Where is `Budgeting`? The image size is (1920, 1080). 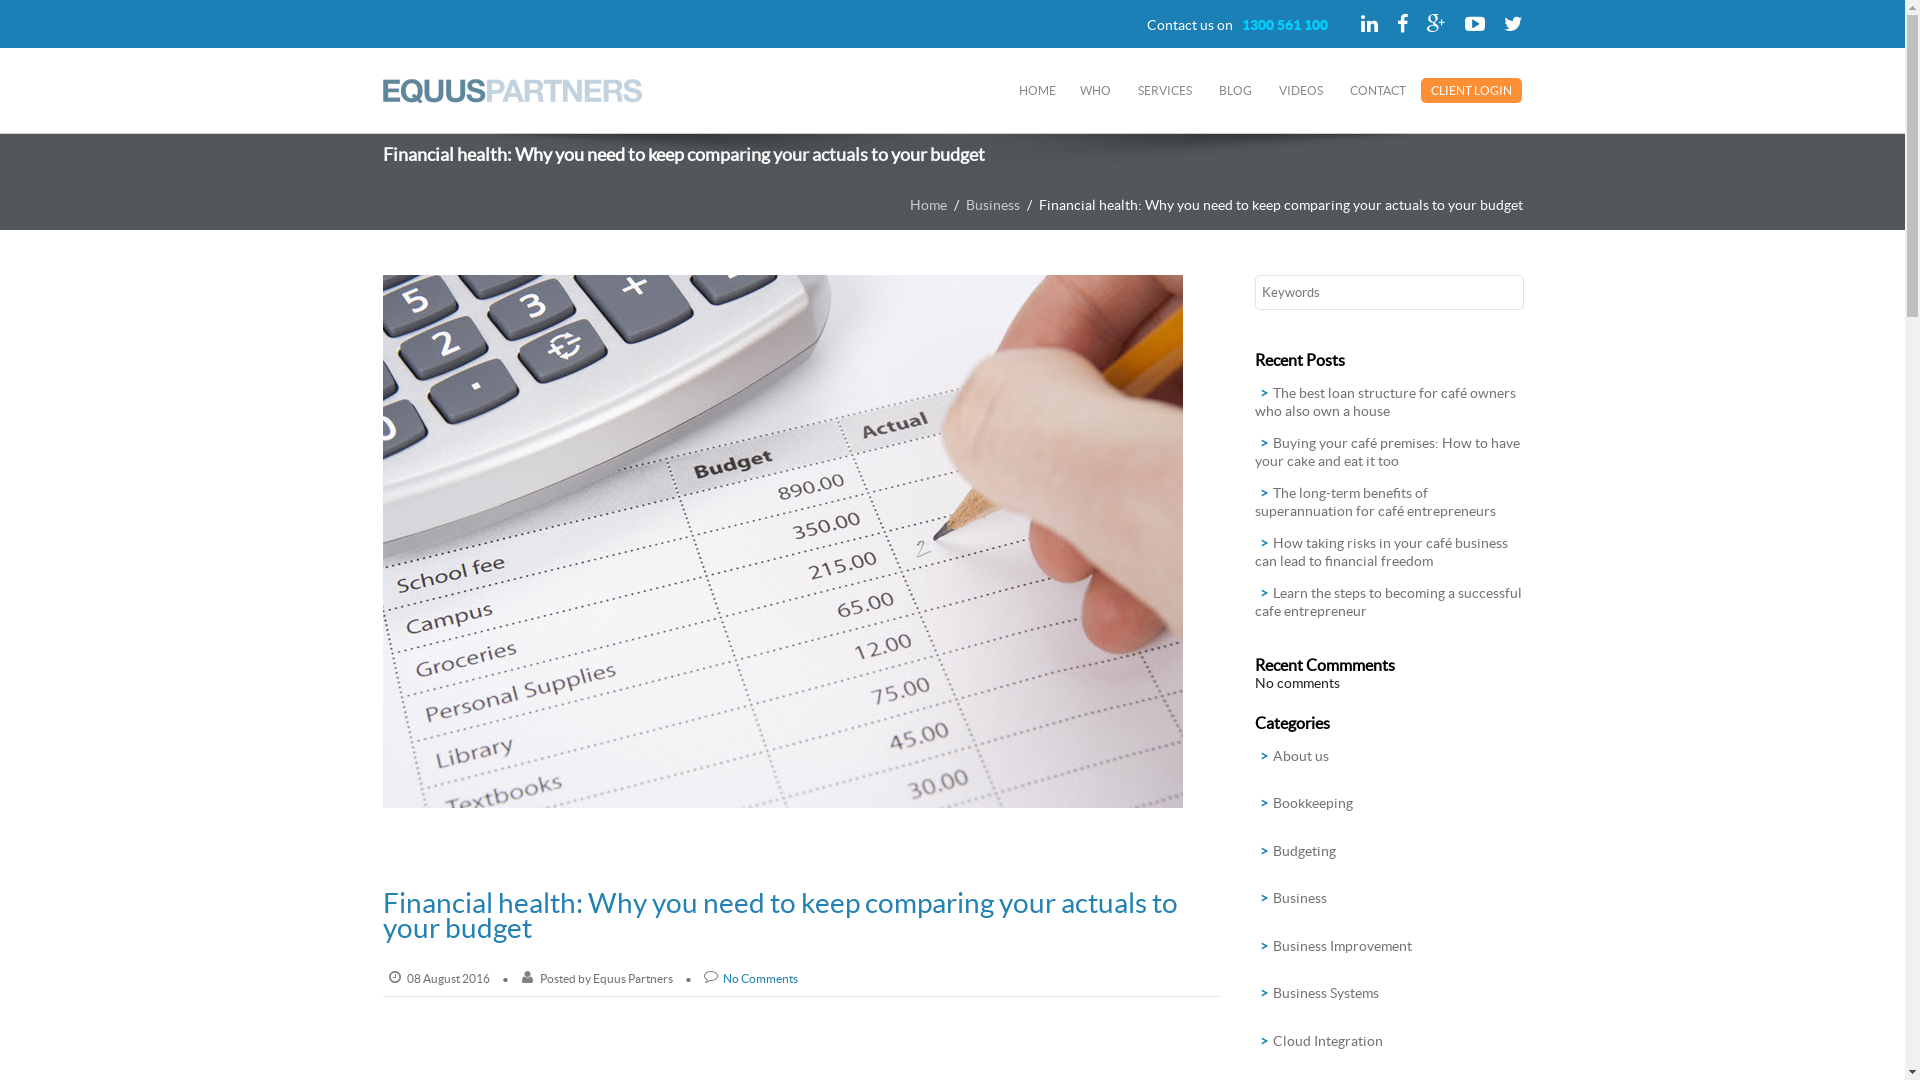
Budgeting is located at coordinates (1304, 850).